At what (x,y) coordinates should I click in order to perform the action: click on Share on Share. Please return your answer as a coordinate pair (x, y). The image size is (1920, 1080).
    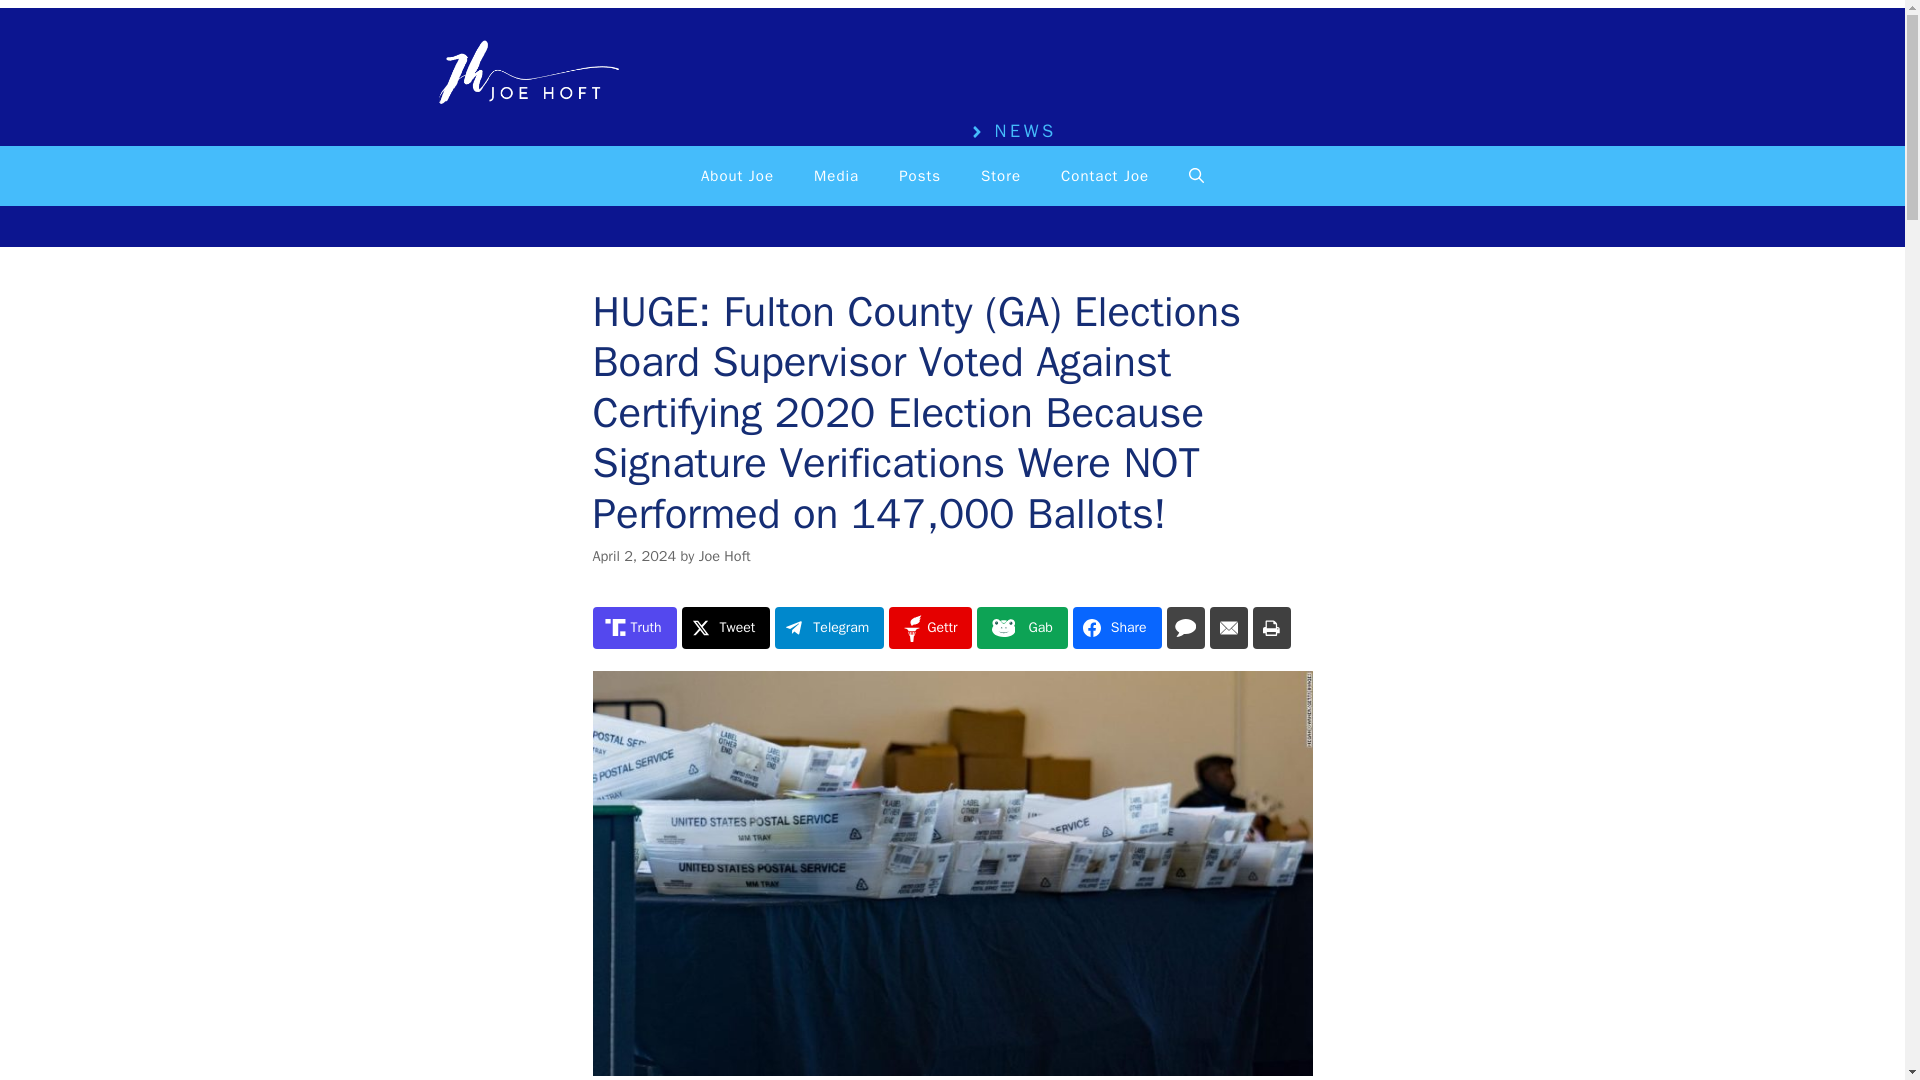
    Looking at the image, I should click on (1117, 628).